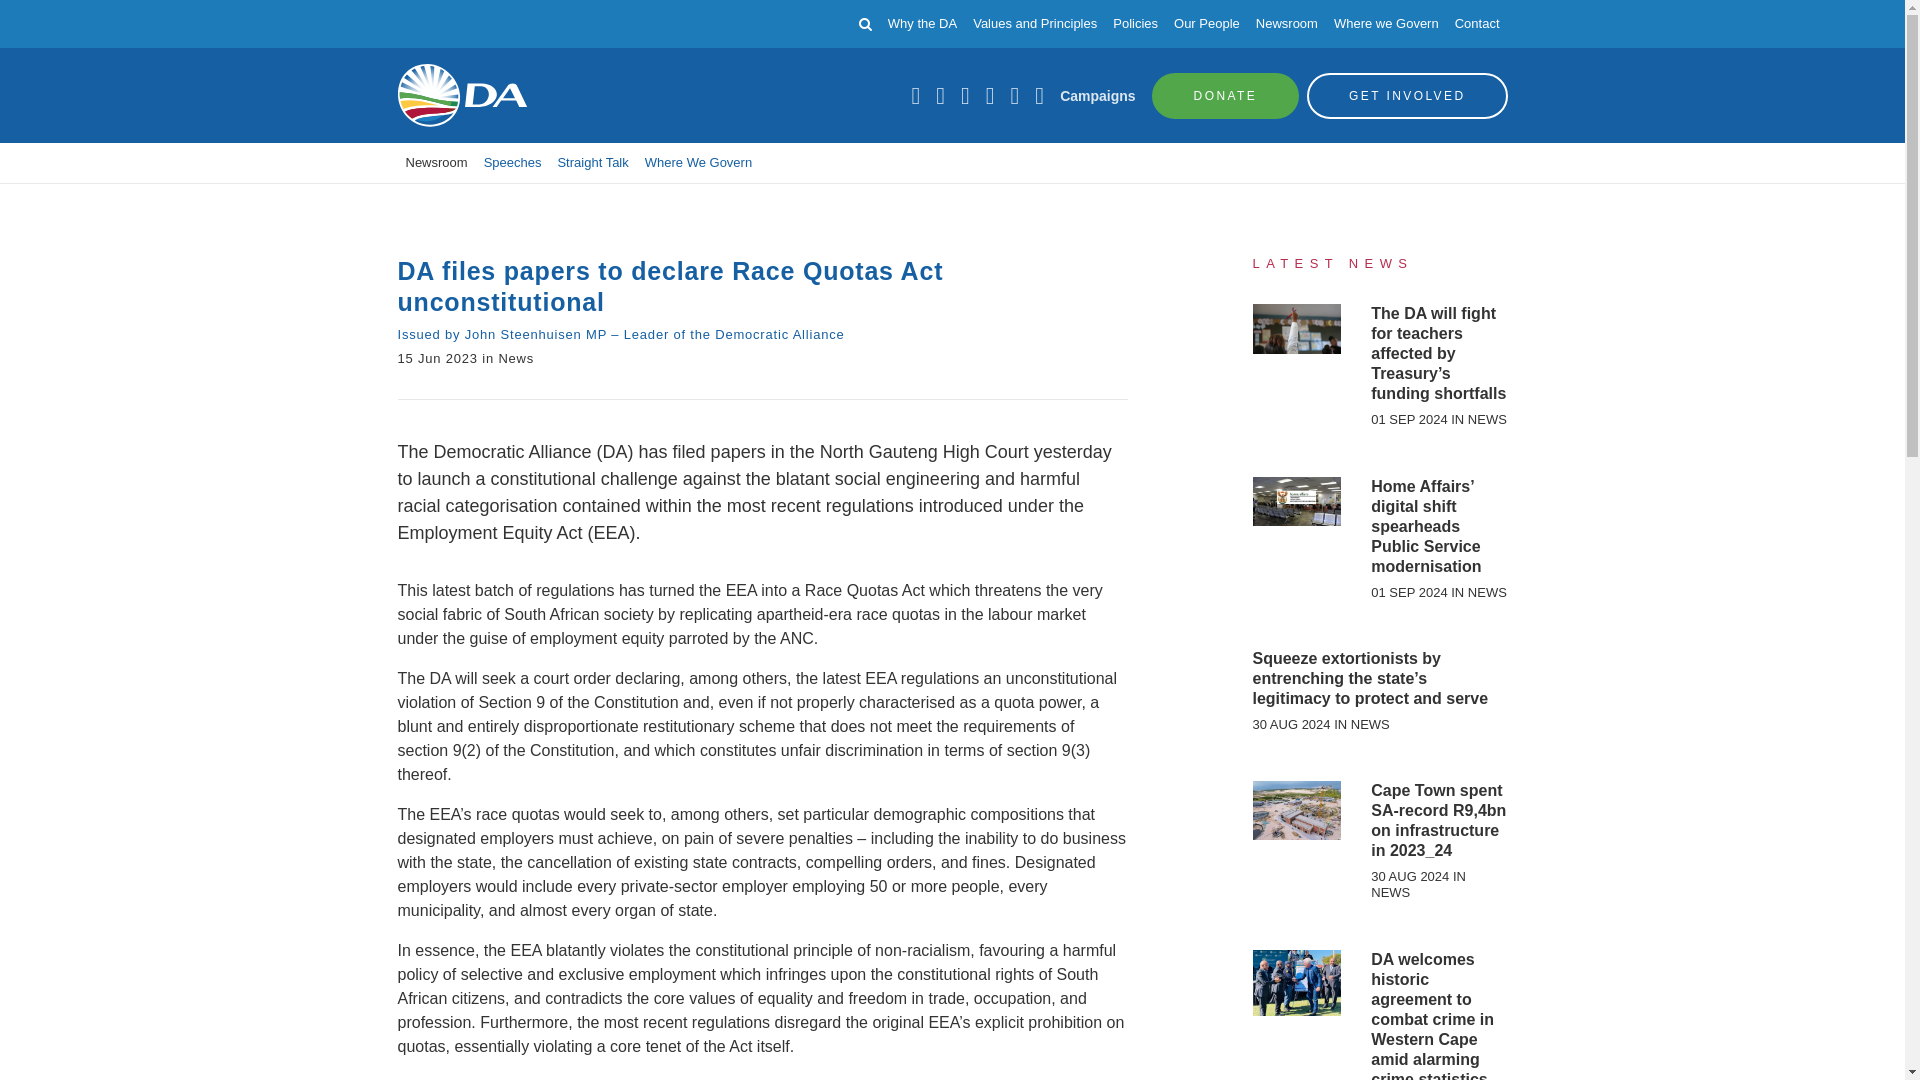 The width and height of the screenshot is (1920, 1080). Describe the element at coordinates (1135, 24) in the screenshot. I see `Policies` at that location.